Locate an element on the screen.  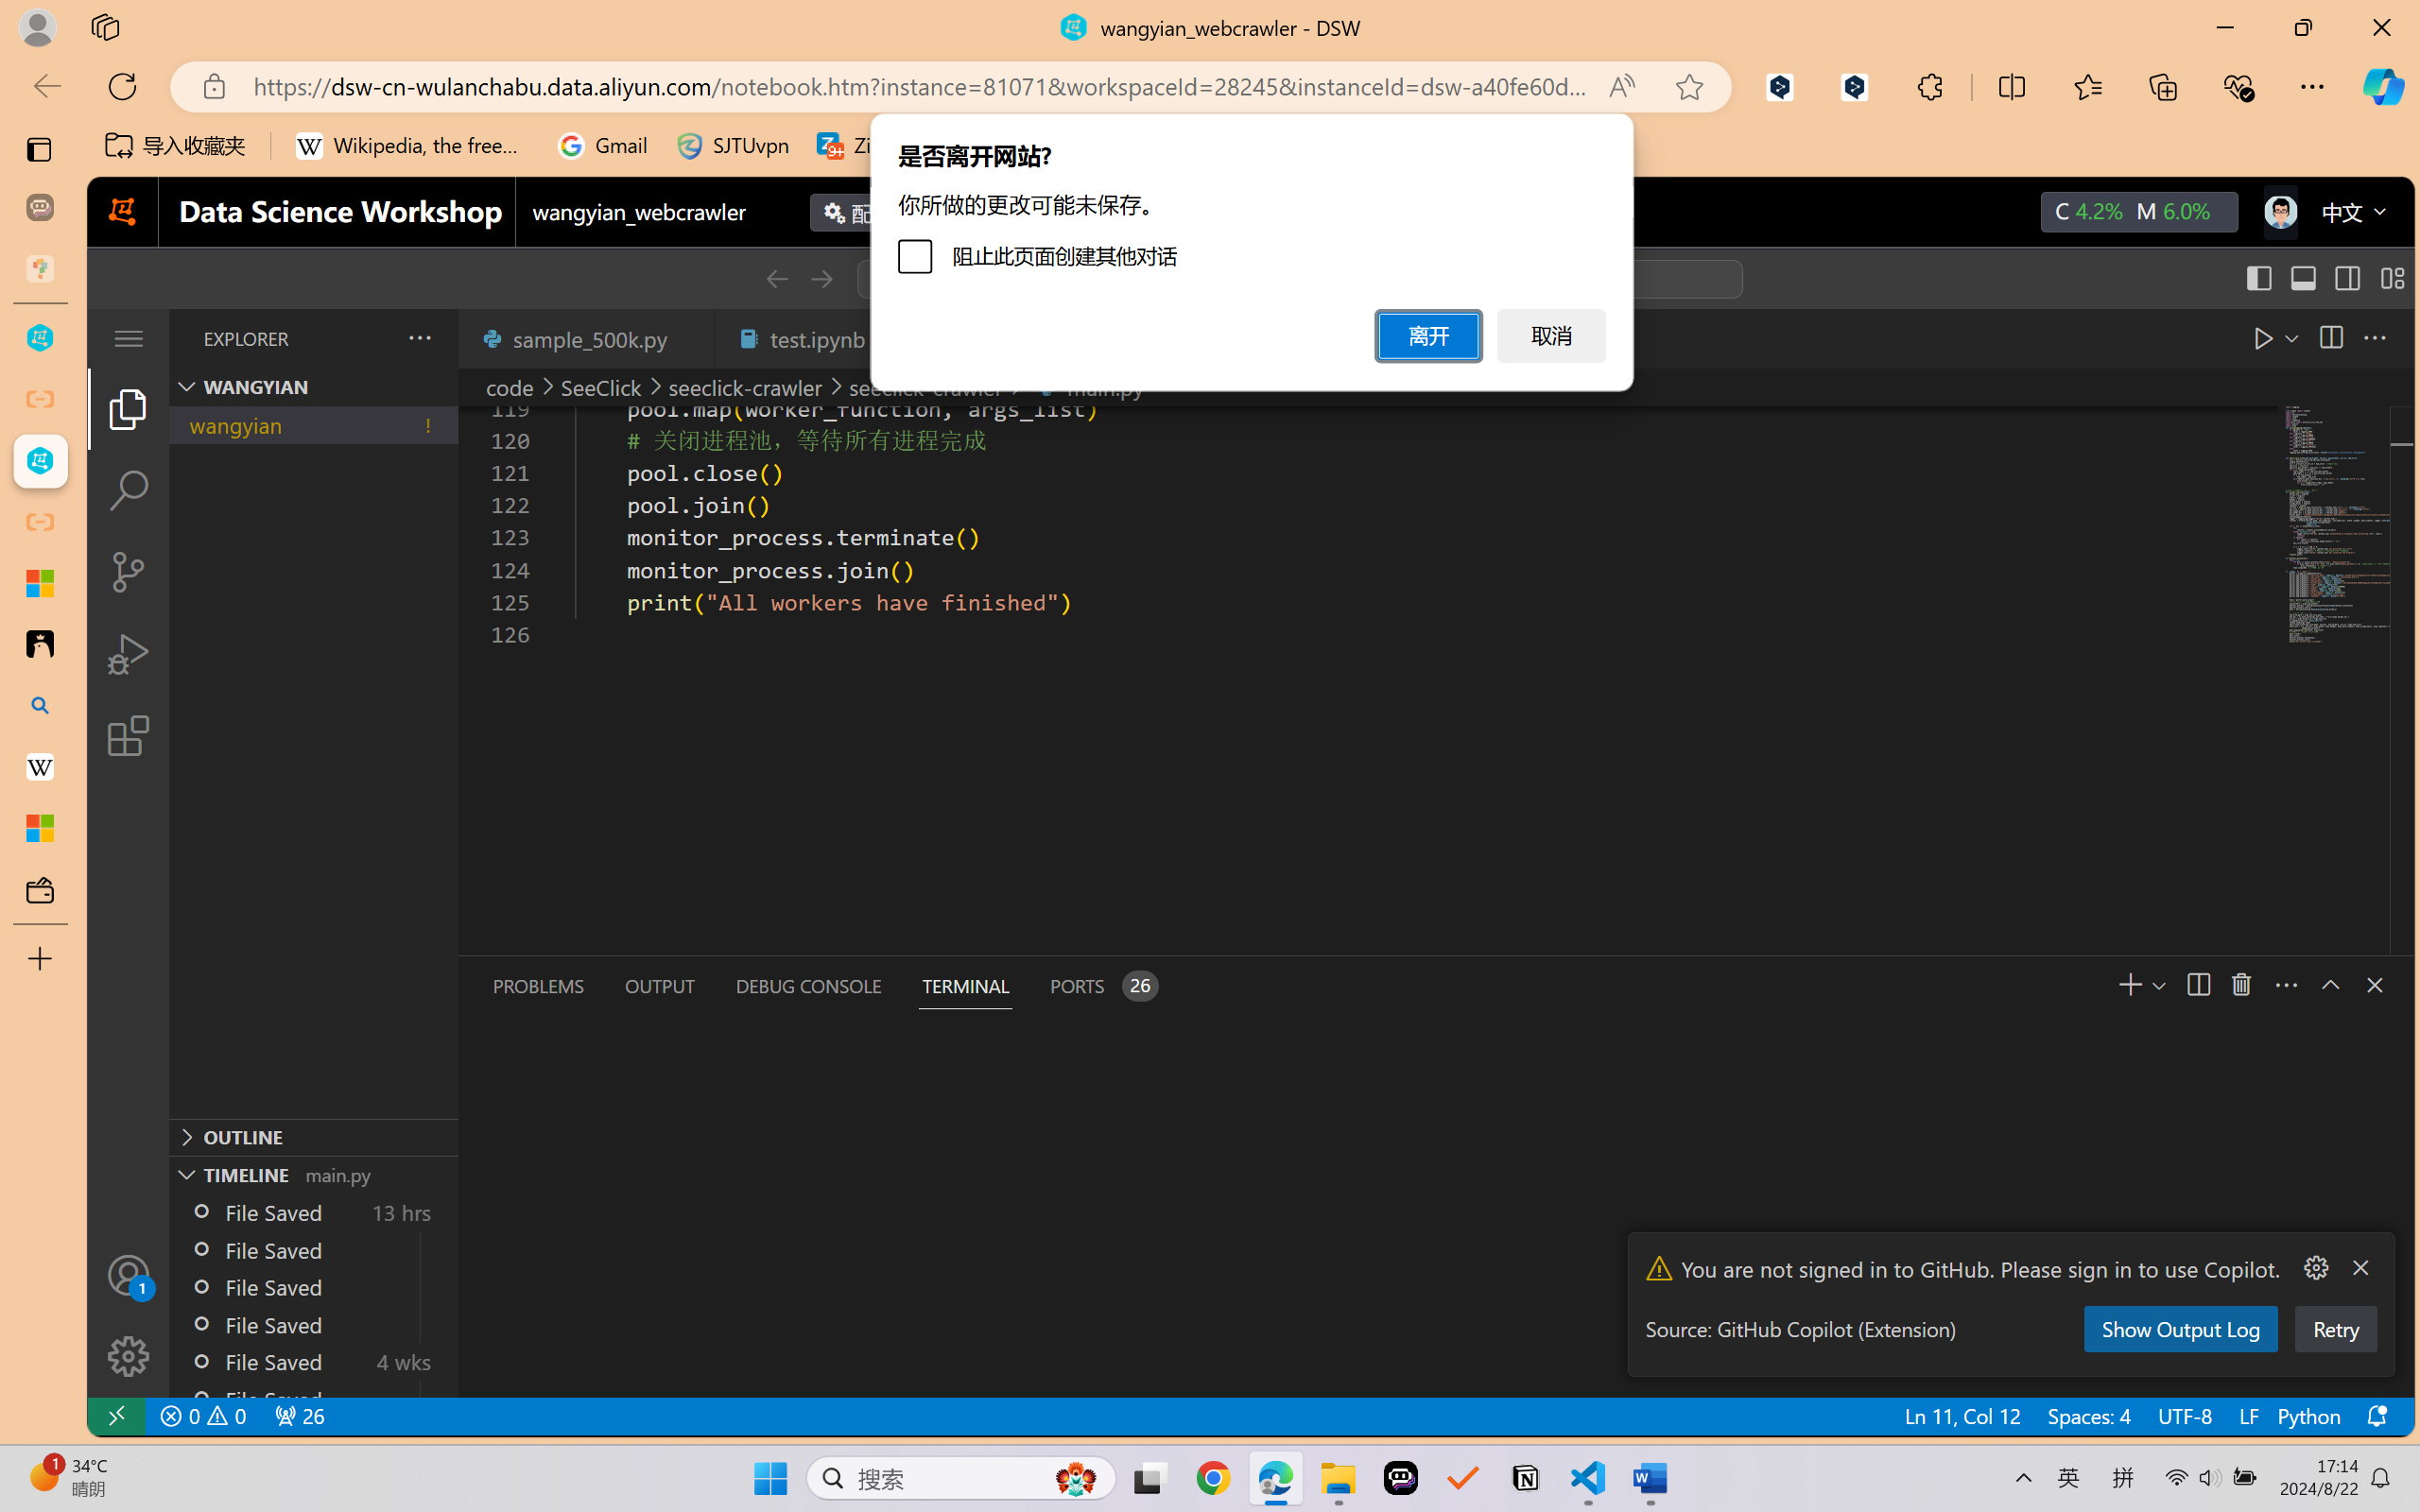
wangyian_webcrawler - DSW is located at coordinates (40, 461).